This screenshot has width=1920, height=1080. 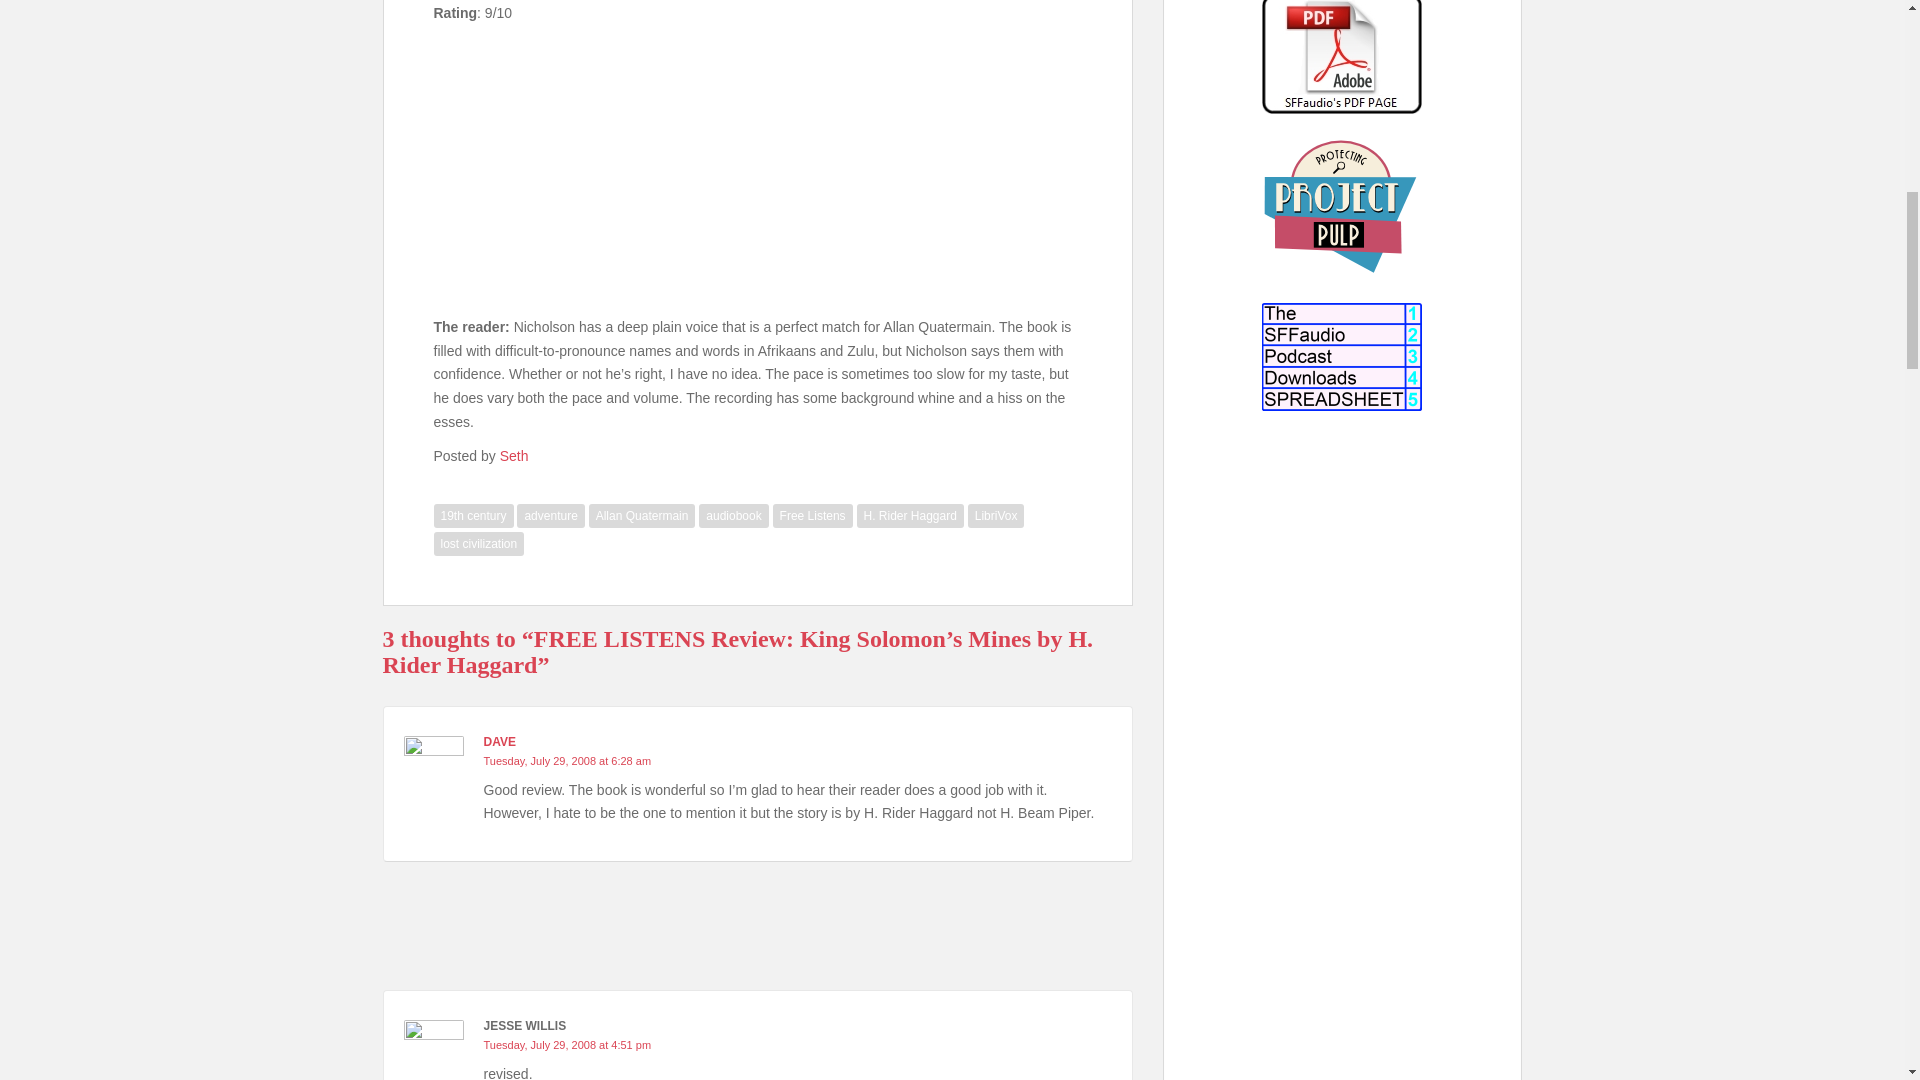 What do you see at coordinates (1342, 720) in the screenshot?
I see `Advertisement` at bounding box center [1342, 720].